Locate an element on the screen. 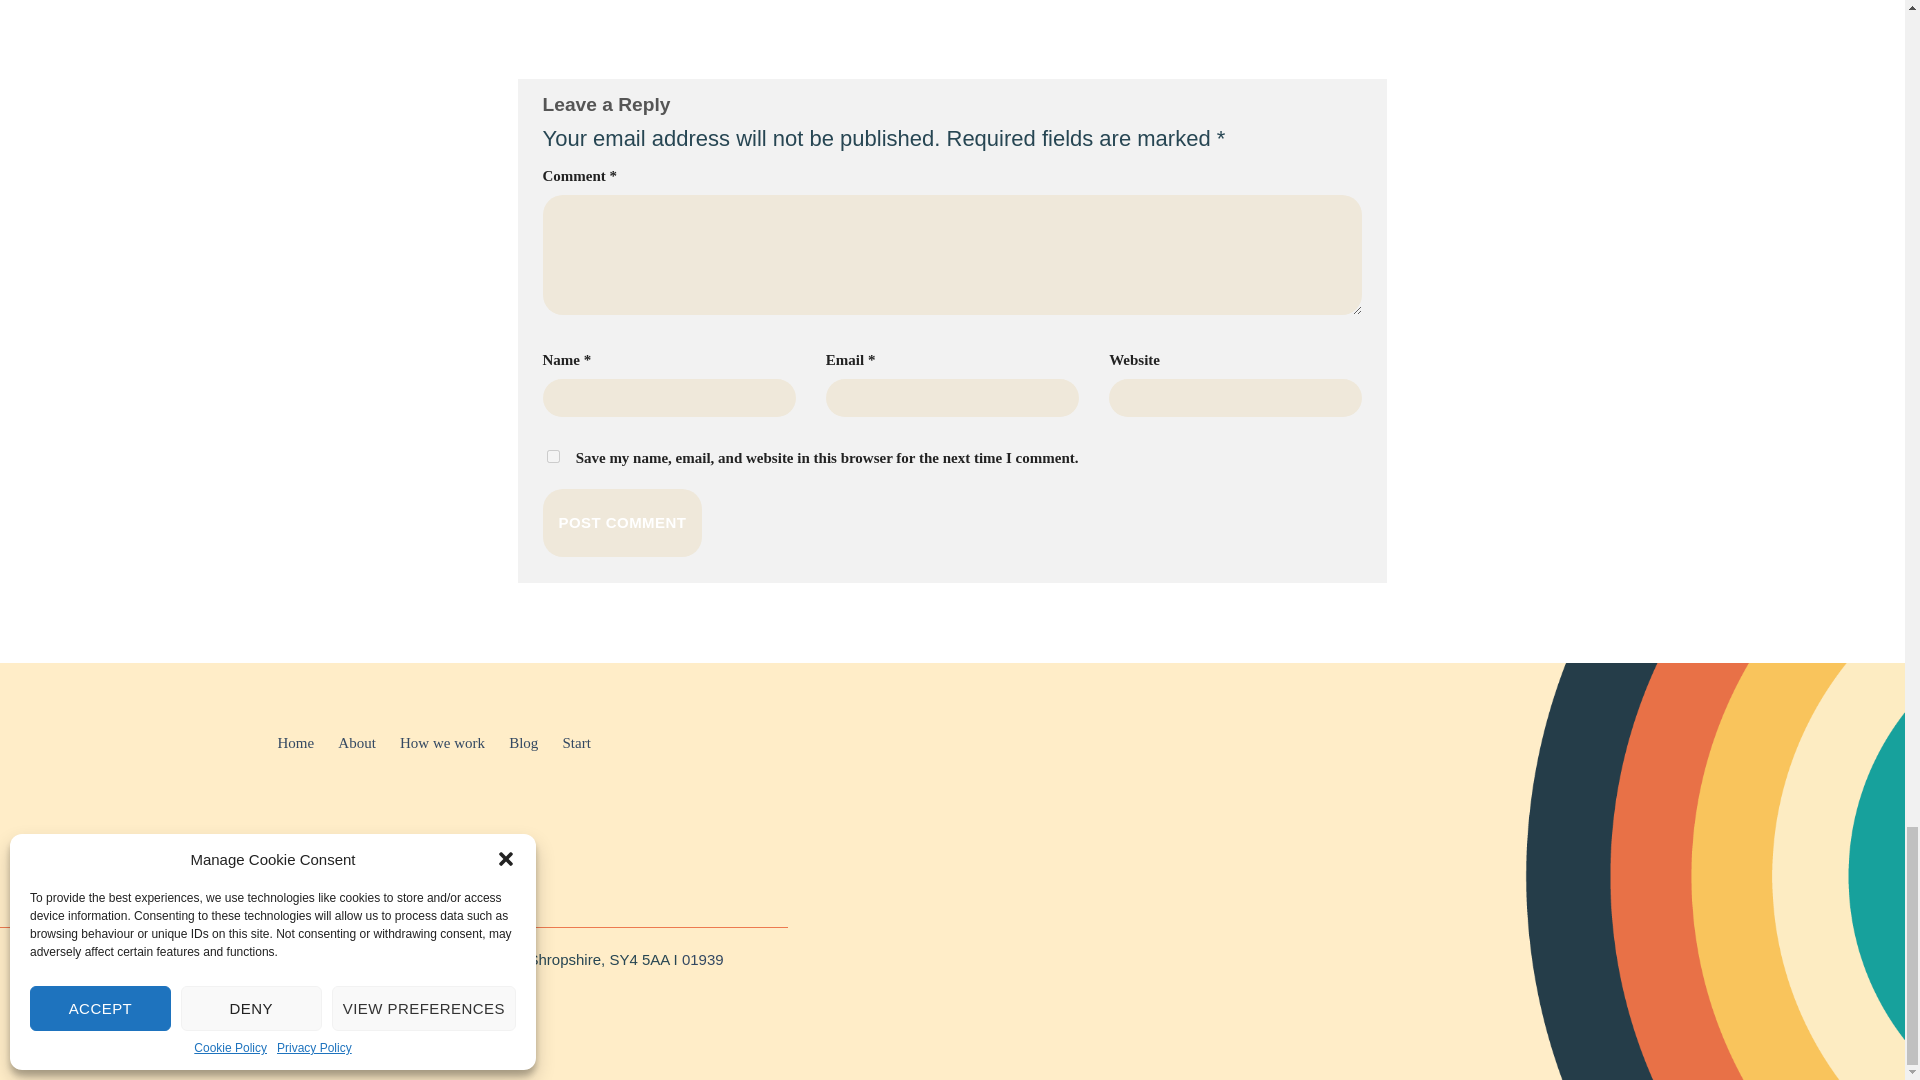  How we work is located at coordinates (442, 742).